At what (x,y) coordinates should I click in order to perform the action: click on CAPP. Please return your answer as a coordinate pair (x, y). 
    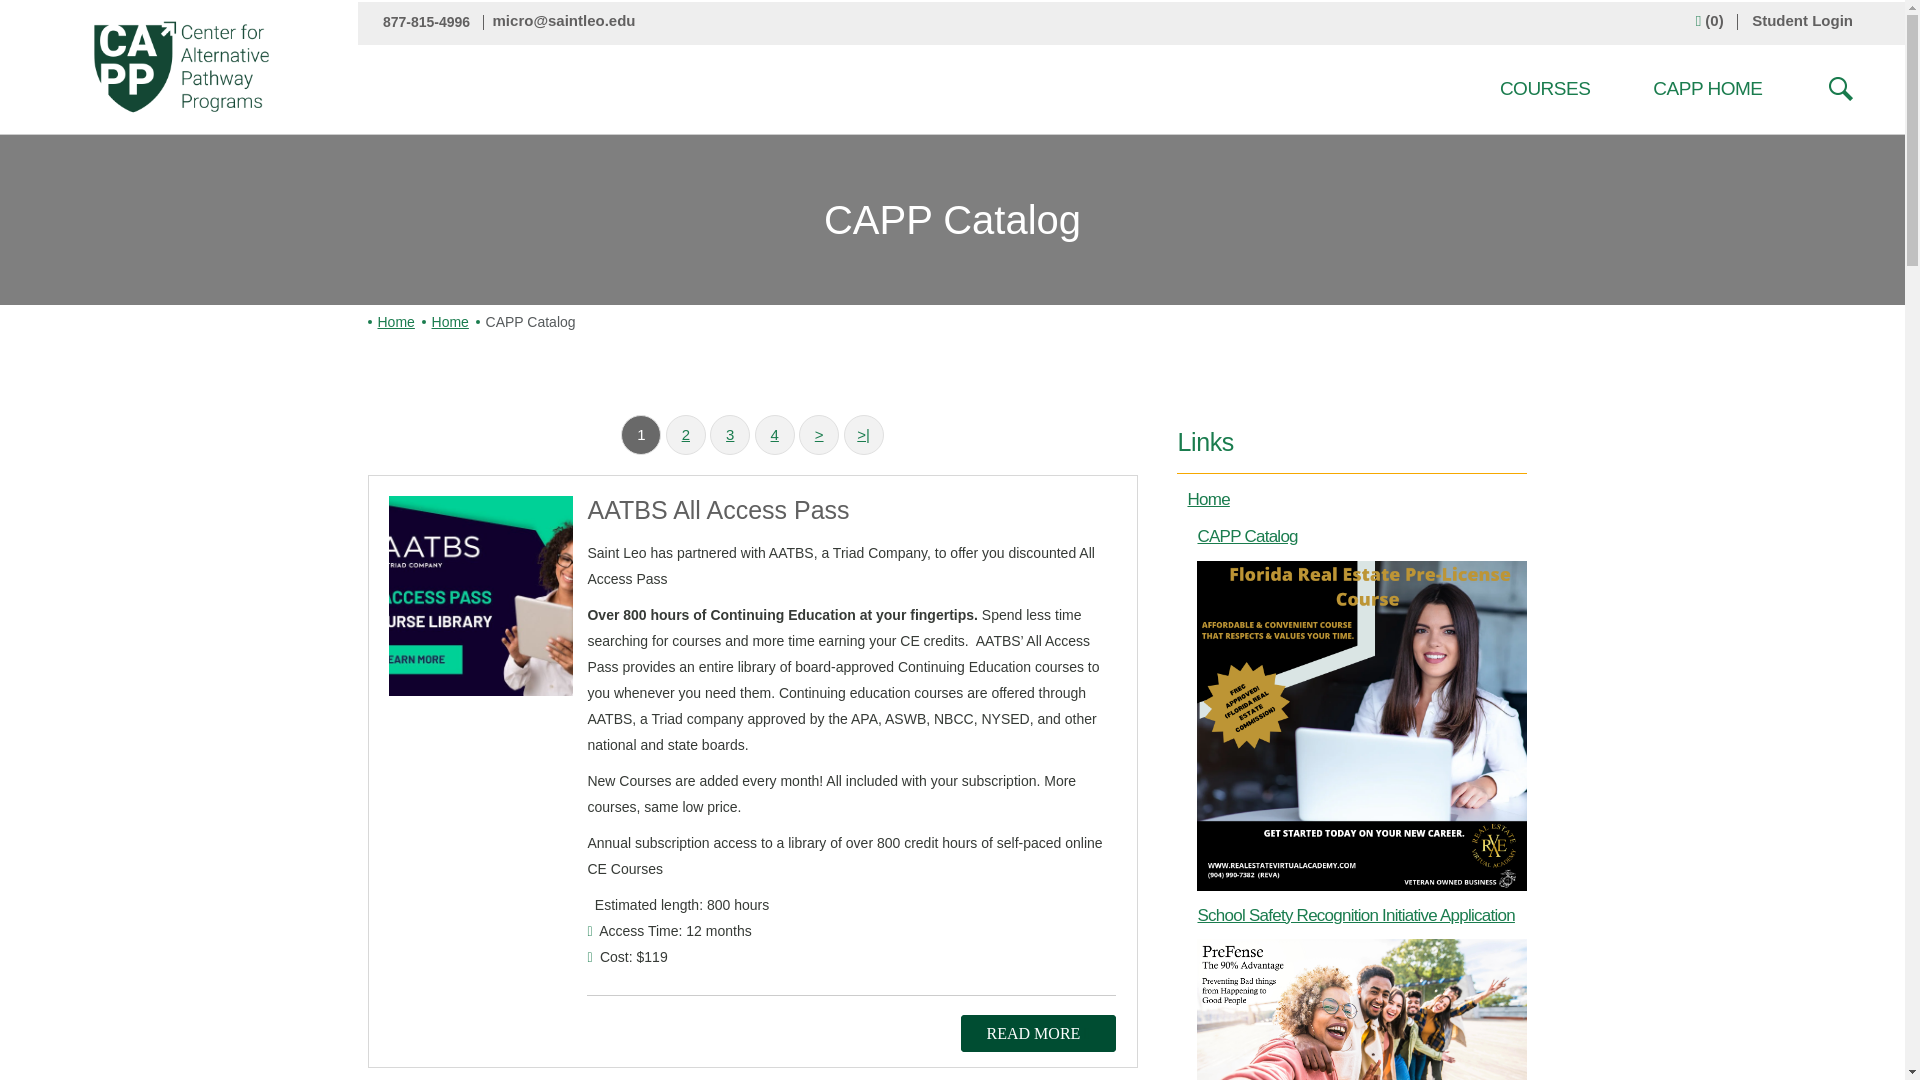
    Looking at the image, I should click on (181, 66).